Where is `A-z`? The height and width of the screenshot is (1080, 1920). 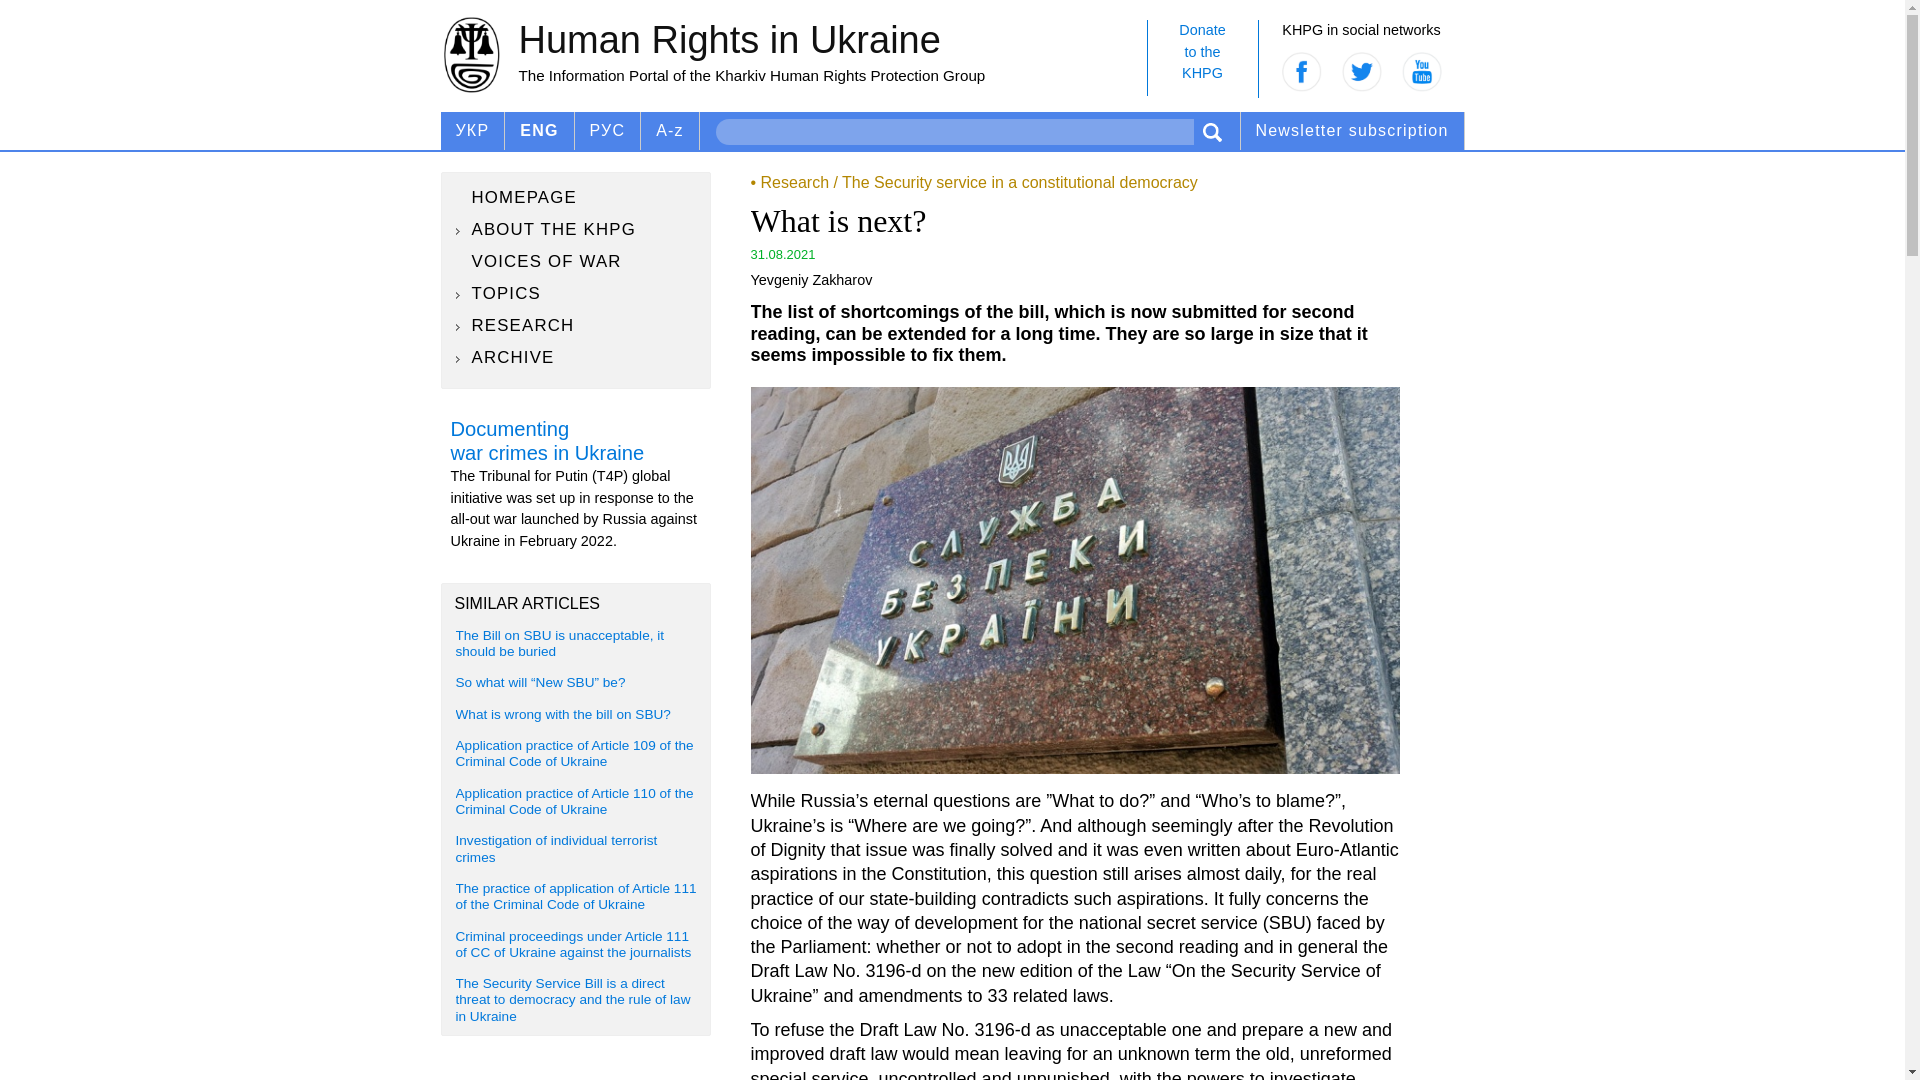 A-z is located at coordinates (670, 131).